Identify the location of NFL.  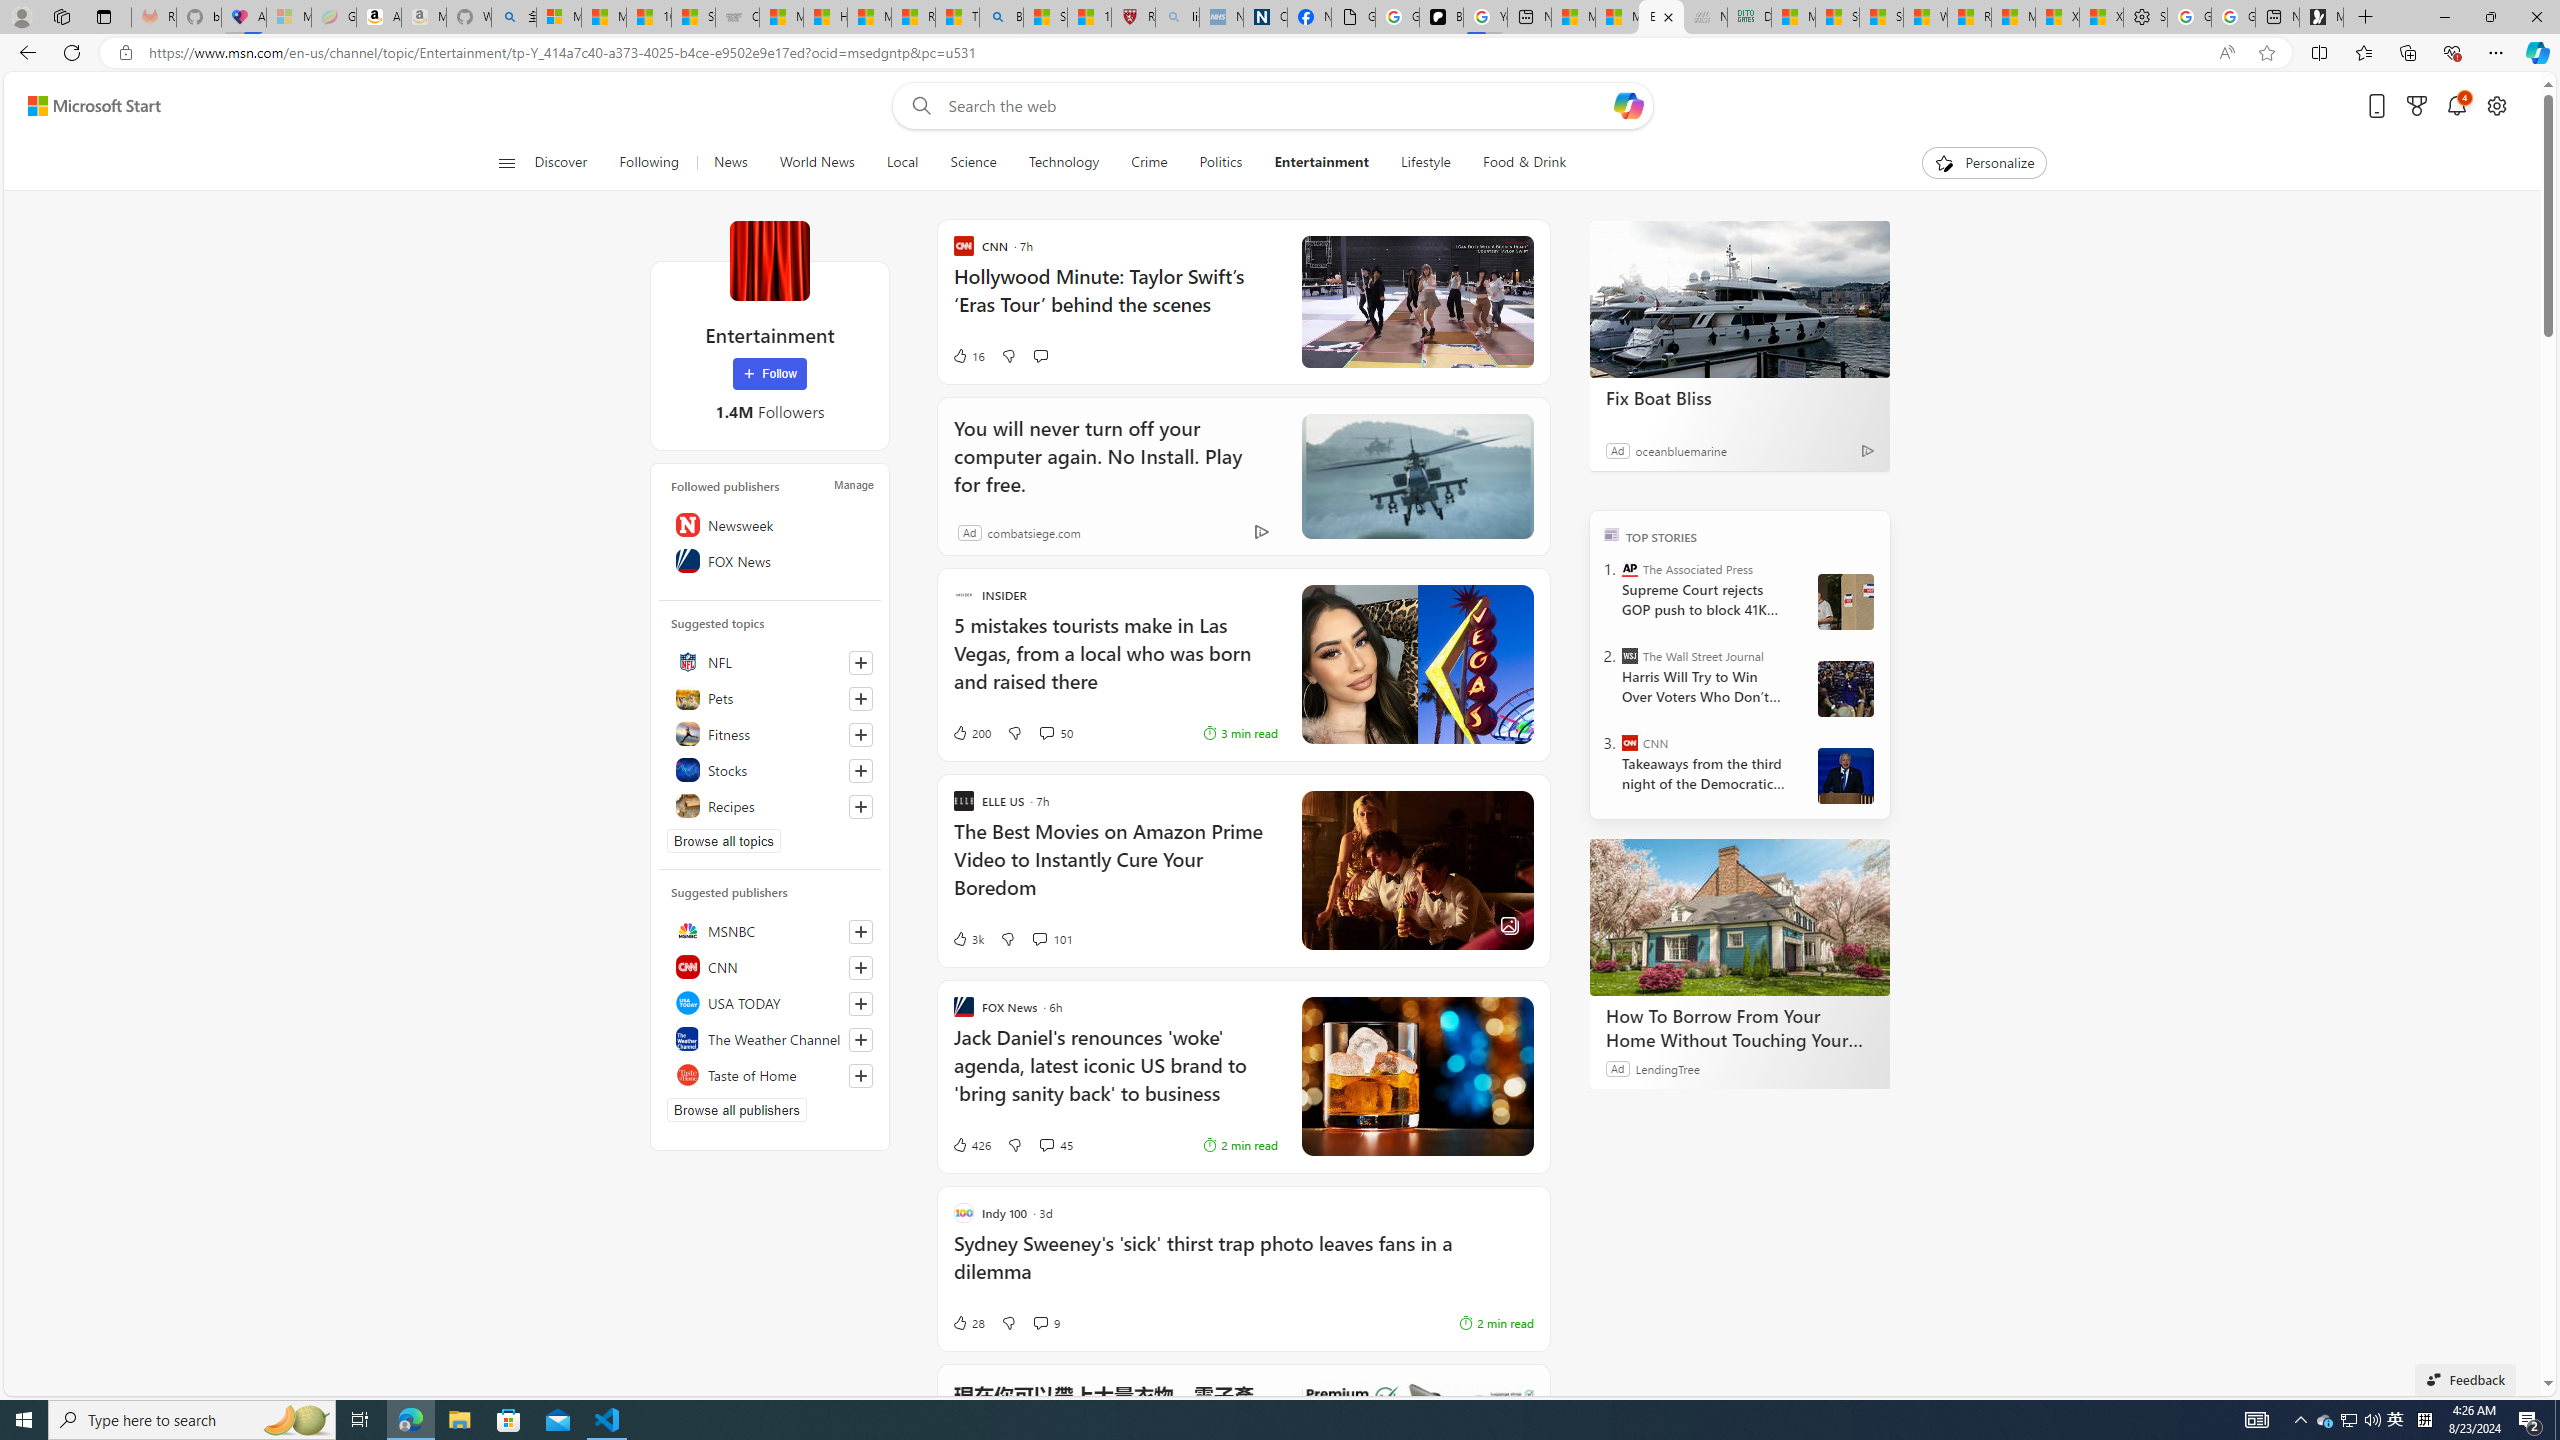
(770, 662).